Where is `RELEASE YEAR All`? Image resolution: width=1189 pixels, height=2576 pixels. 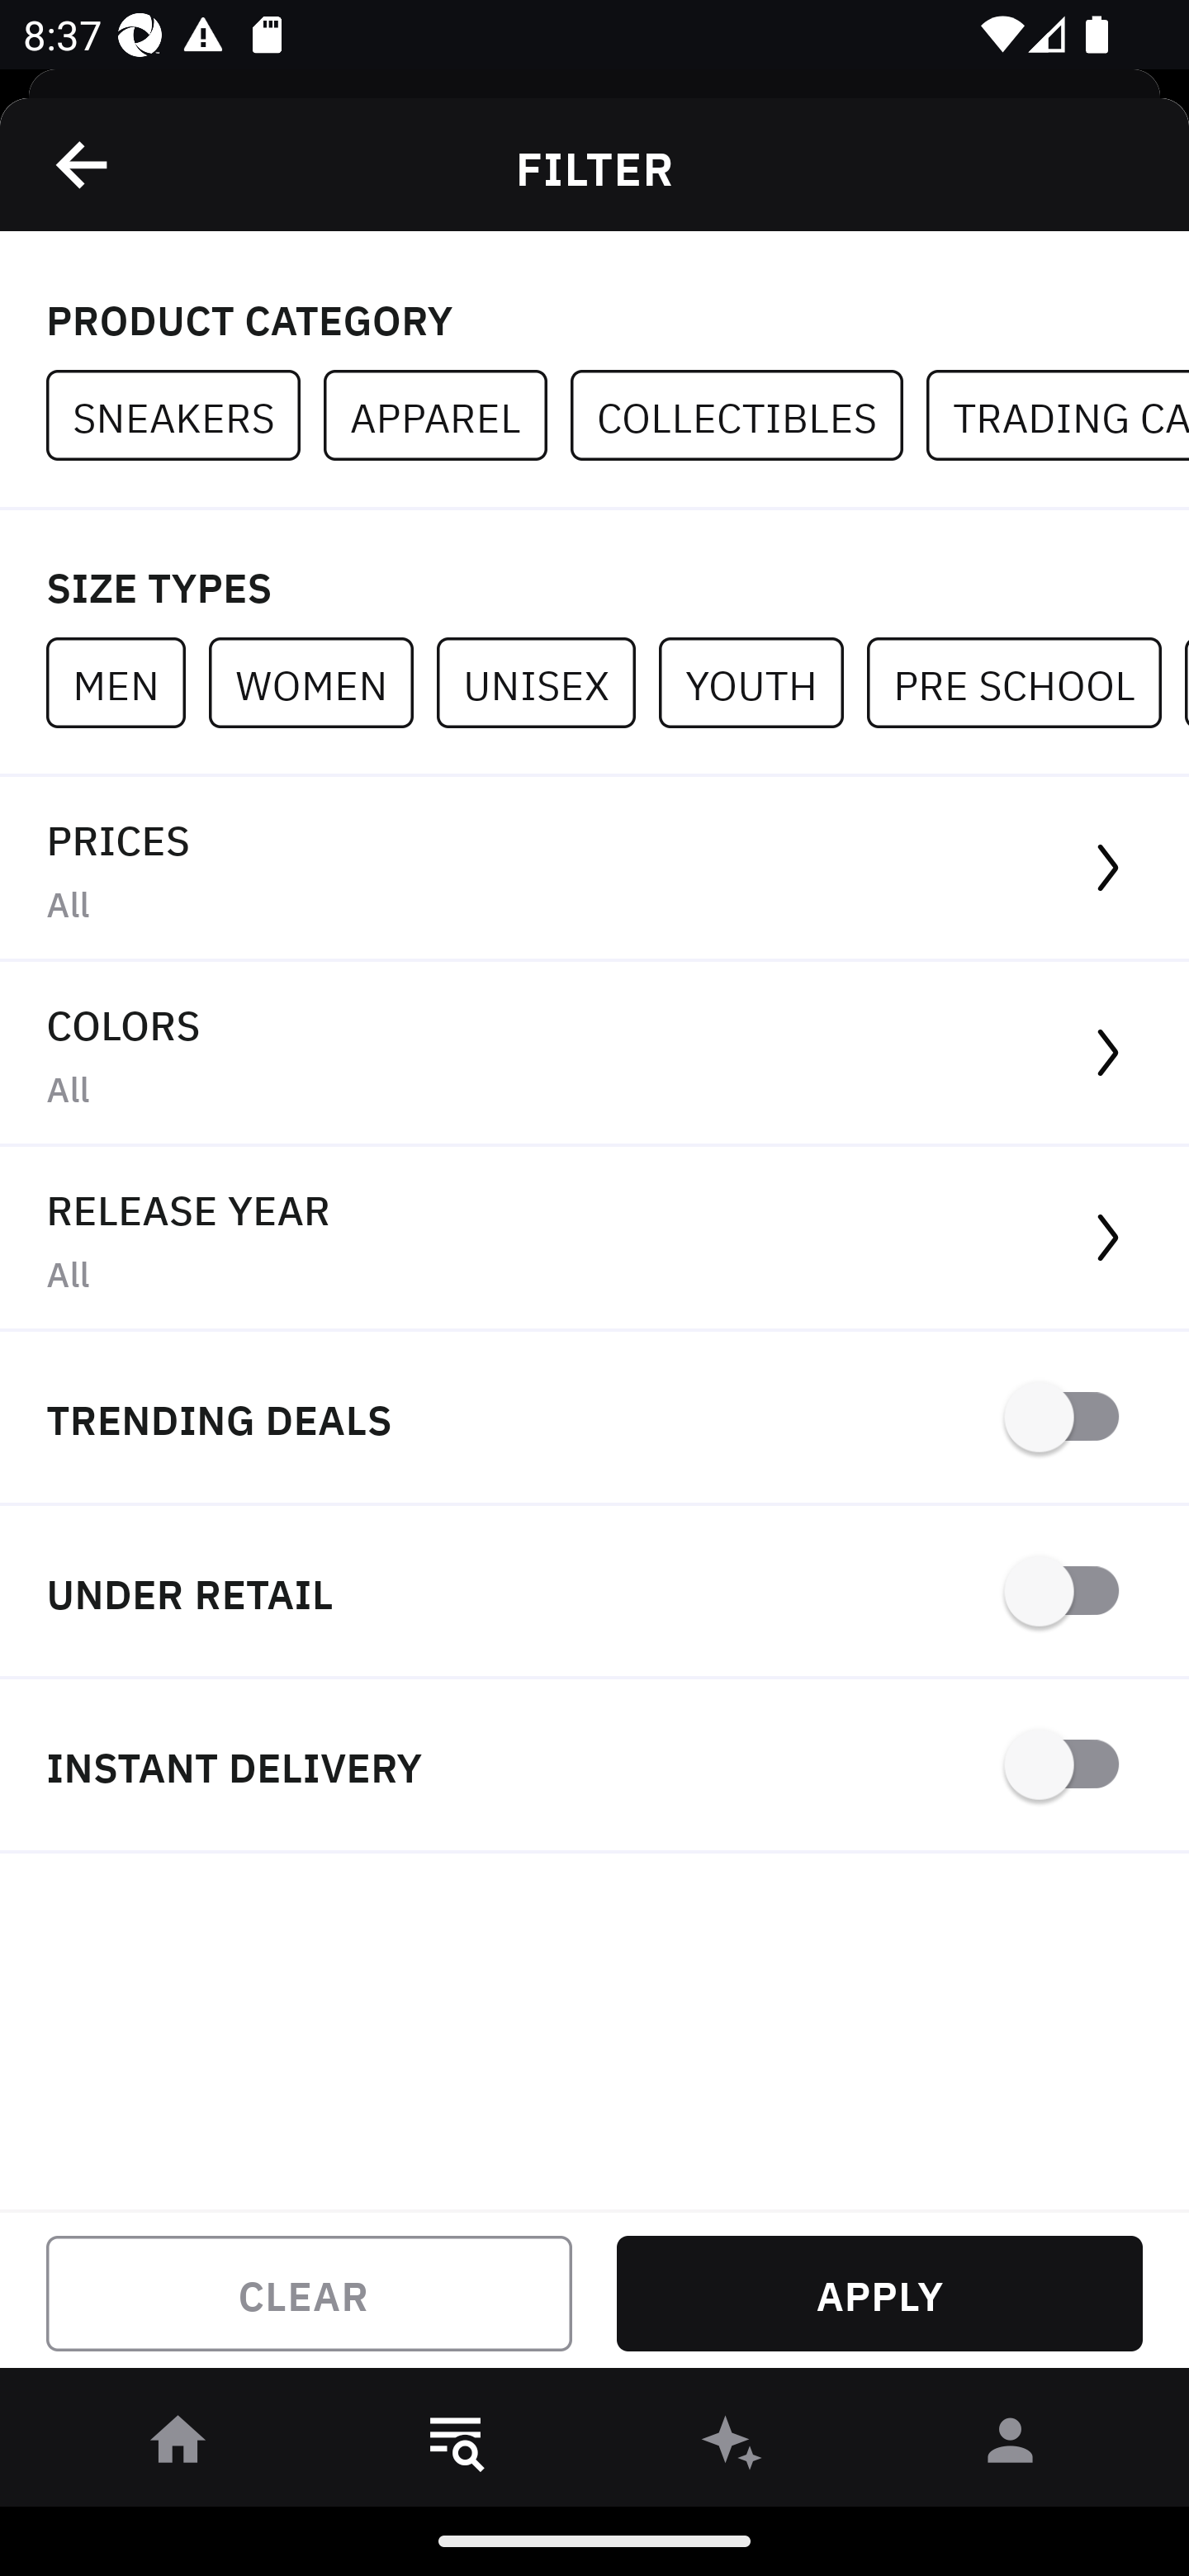 RELEASE YEAR All is located at coordinates (594, 1238).